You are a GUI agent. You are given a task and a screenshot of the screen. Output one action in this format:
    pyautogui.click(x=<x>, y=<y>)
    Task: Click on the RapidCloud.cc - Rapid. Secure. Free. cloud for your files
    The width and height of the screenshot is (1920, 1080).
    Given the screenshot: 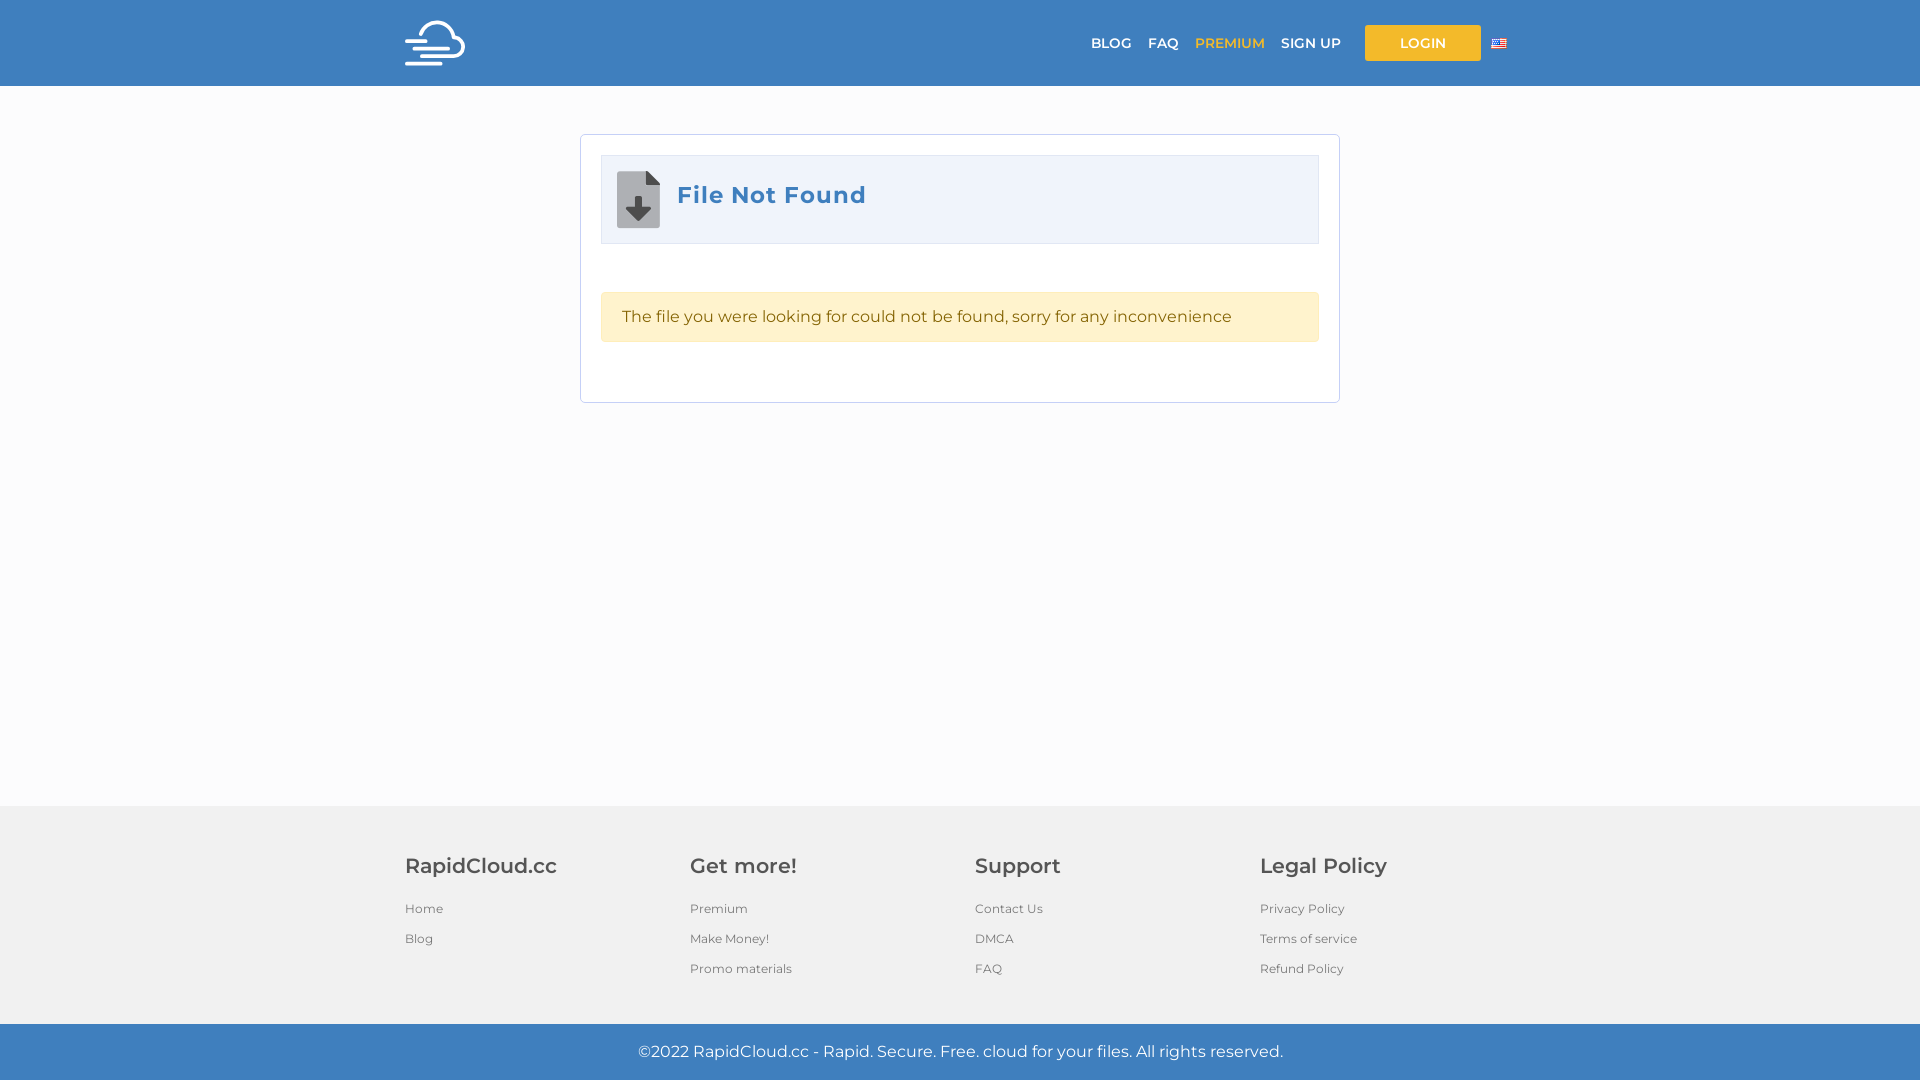 What is the action you would take?
    pyautogui.click(x=910, y=1052)
    